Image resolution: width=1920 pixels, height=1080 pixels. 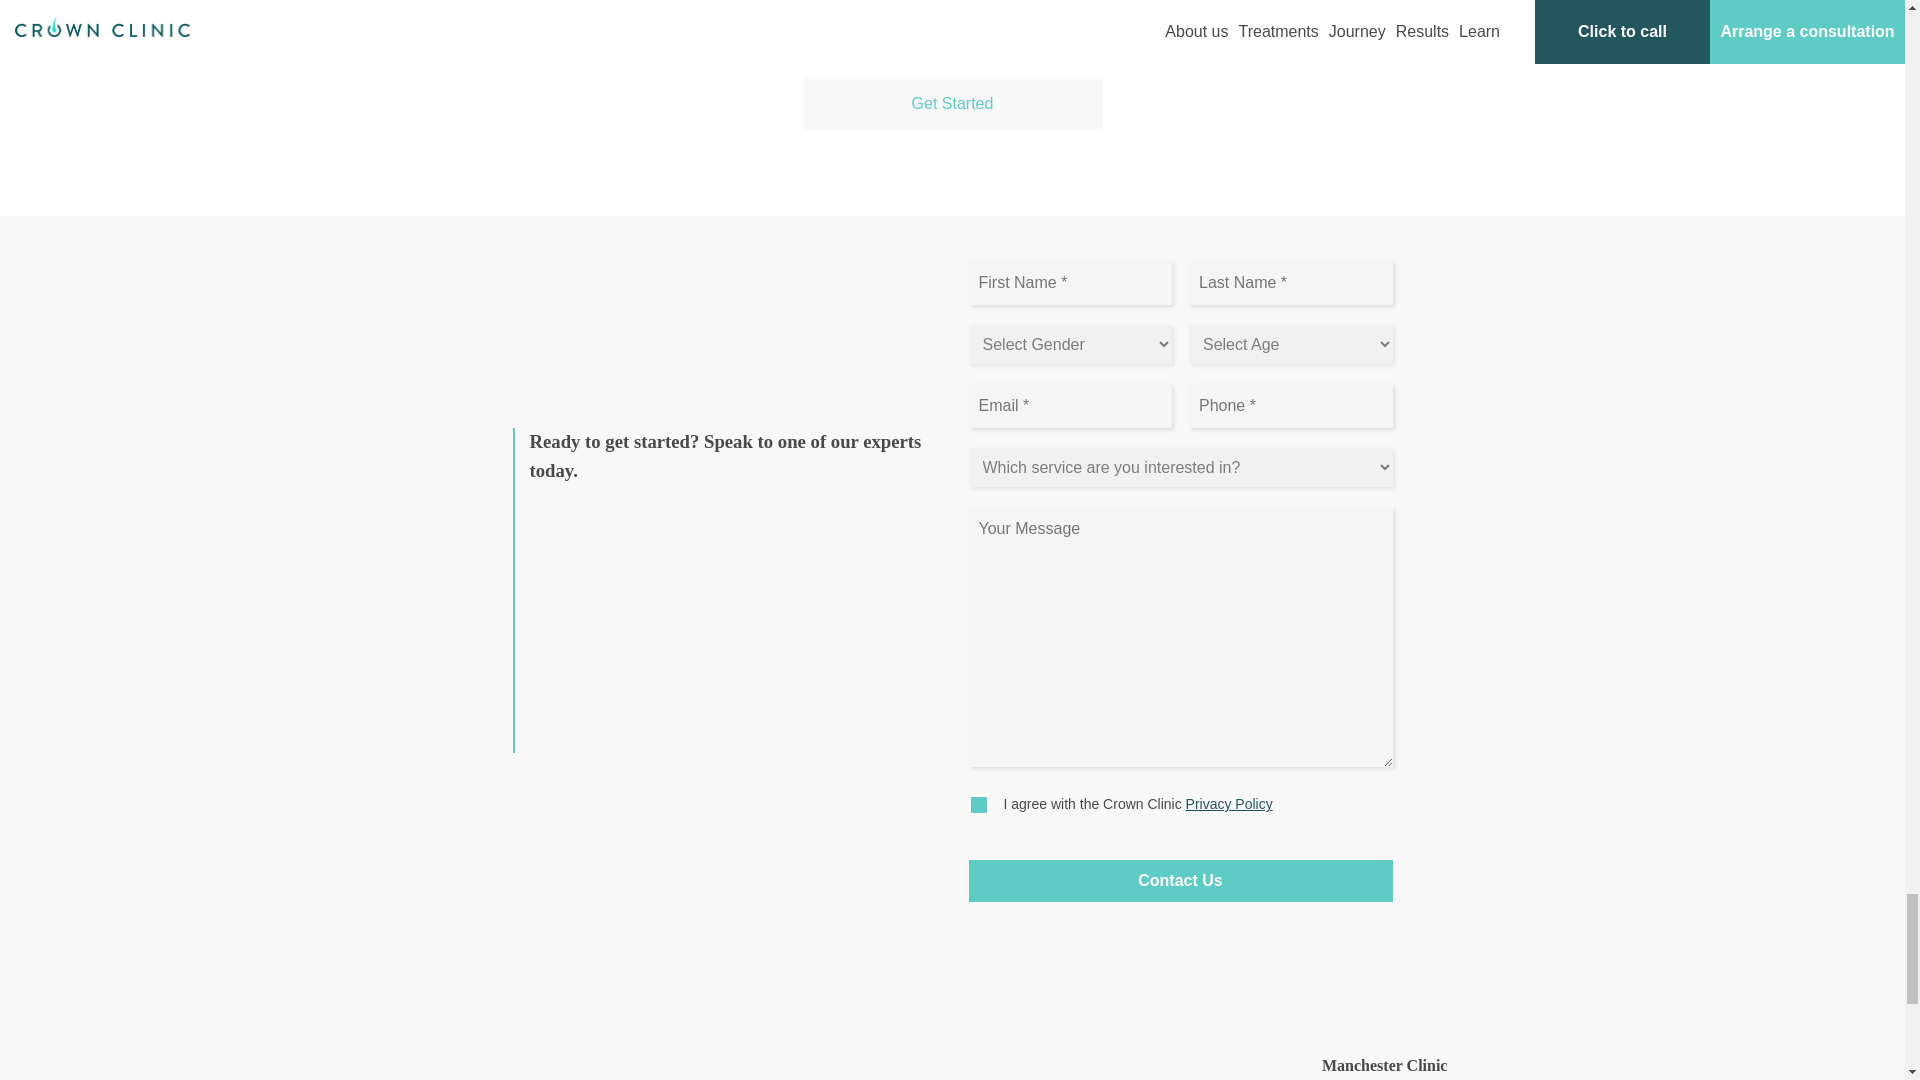 What do you see at coordinates (1180, 880) in the screenshot?
I see `Contact Us` at bounding box center [1180, 880].